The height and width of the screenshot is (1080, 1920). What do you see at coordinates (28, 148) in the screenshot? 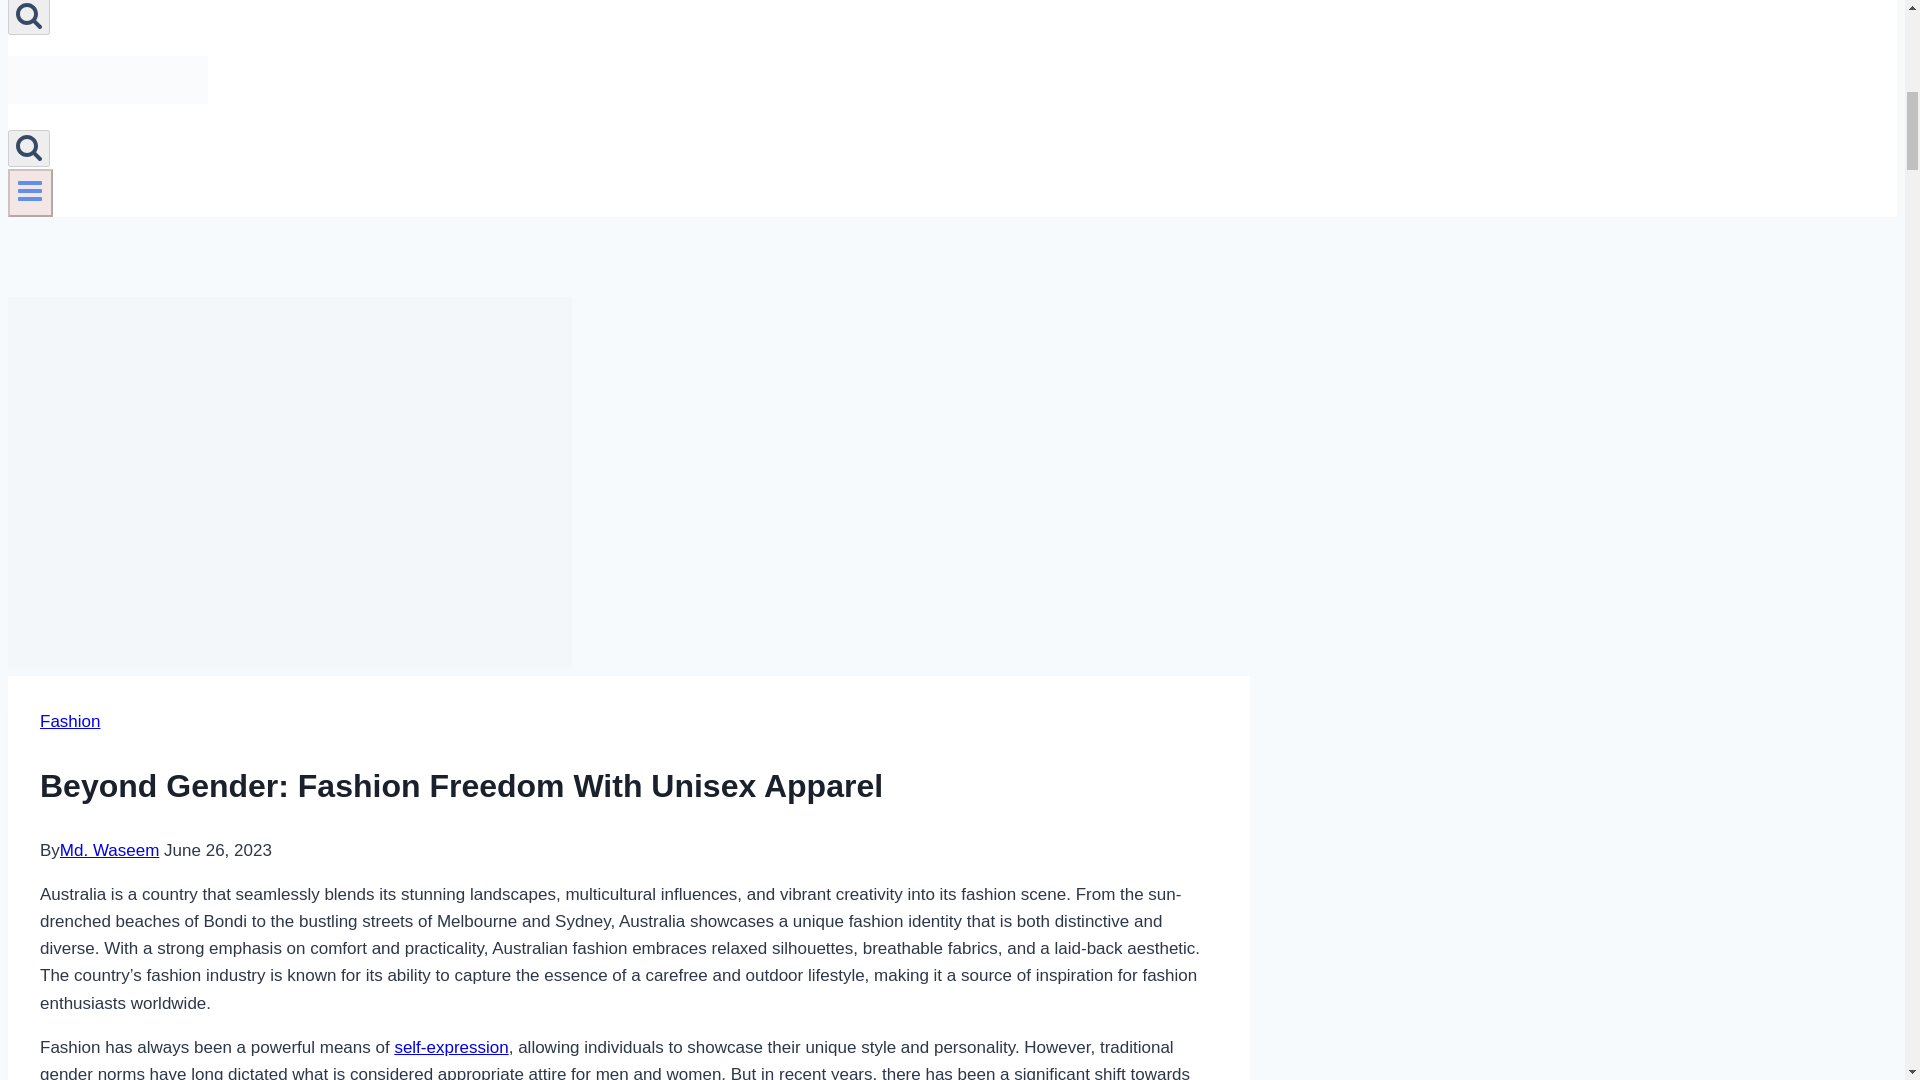
I see `Search` at bounding box center [28, 148].